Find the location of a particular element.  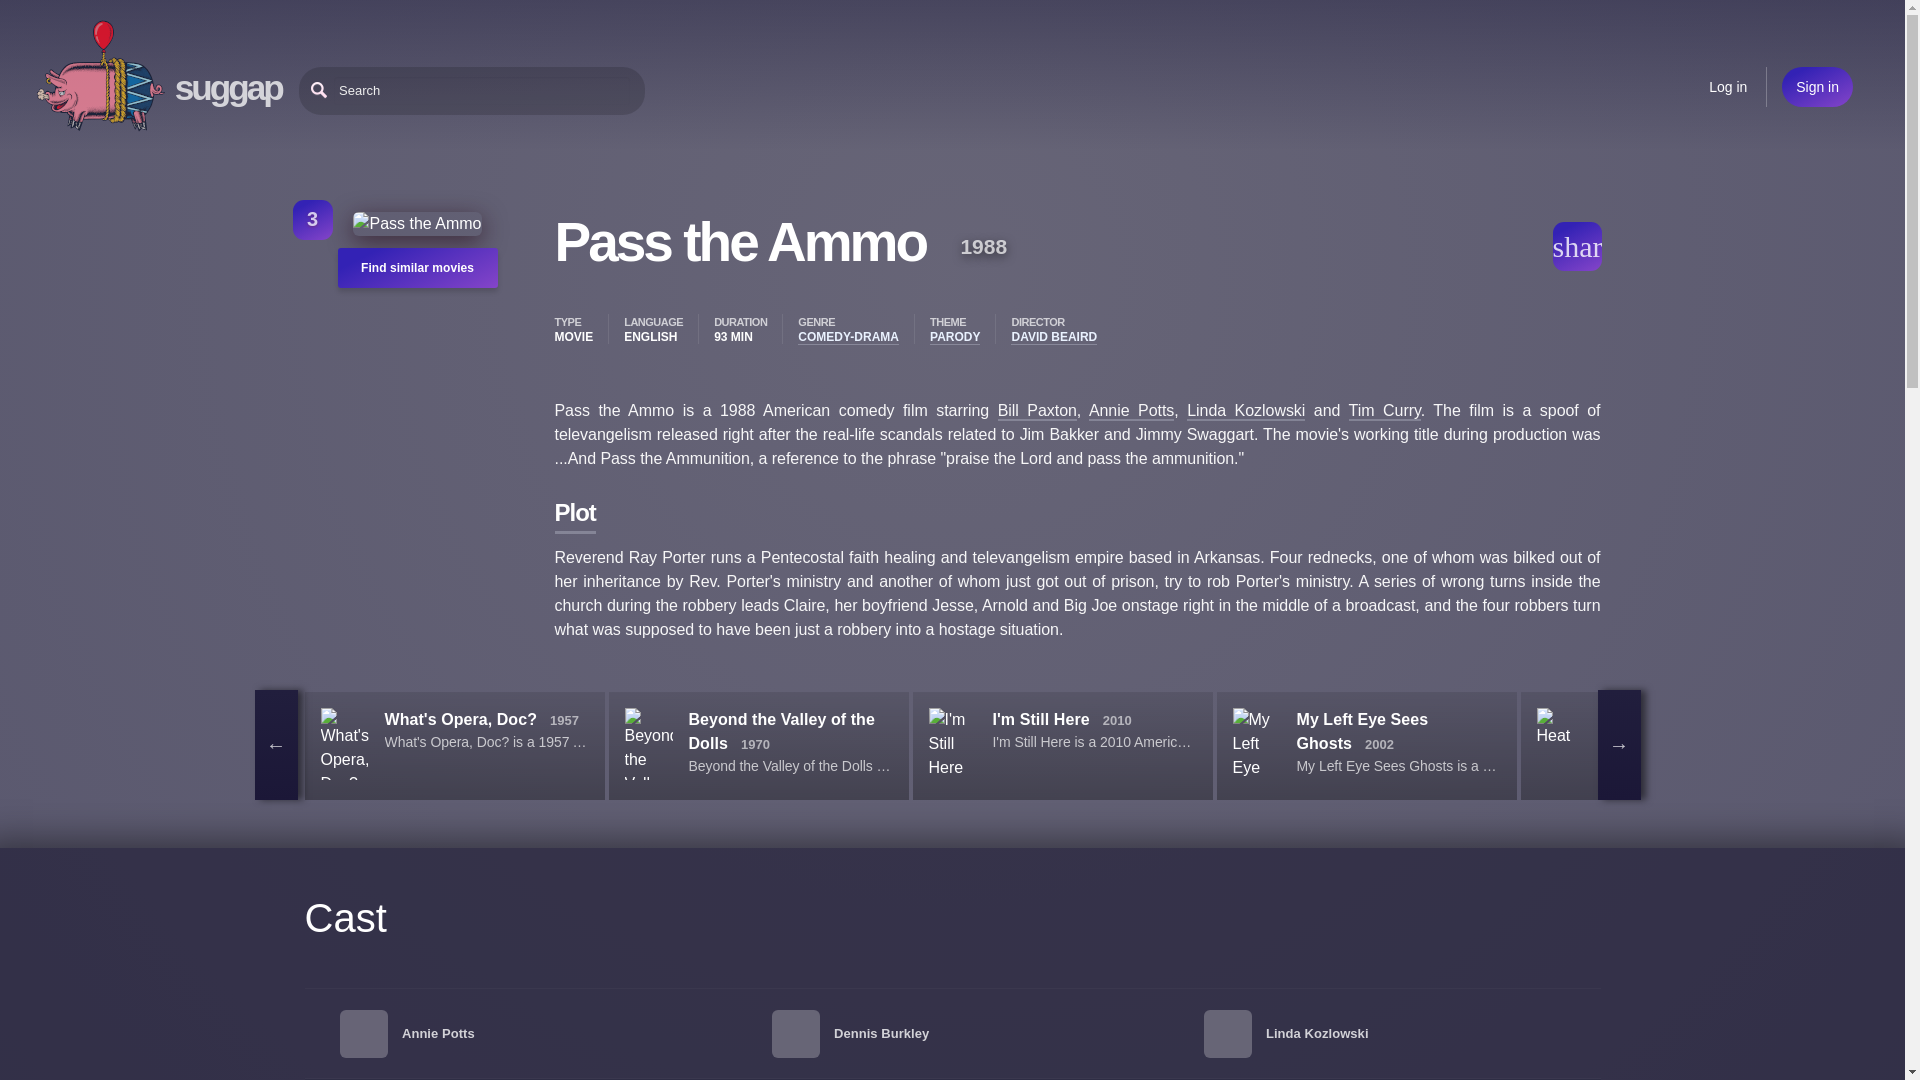

Previous is located at coordinates (275, 745).